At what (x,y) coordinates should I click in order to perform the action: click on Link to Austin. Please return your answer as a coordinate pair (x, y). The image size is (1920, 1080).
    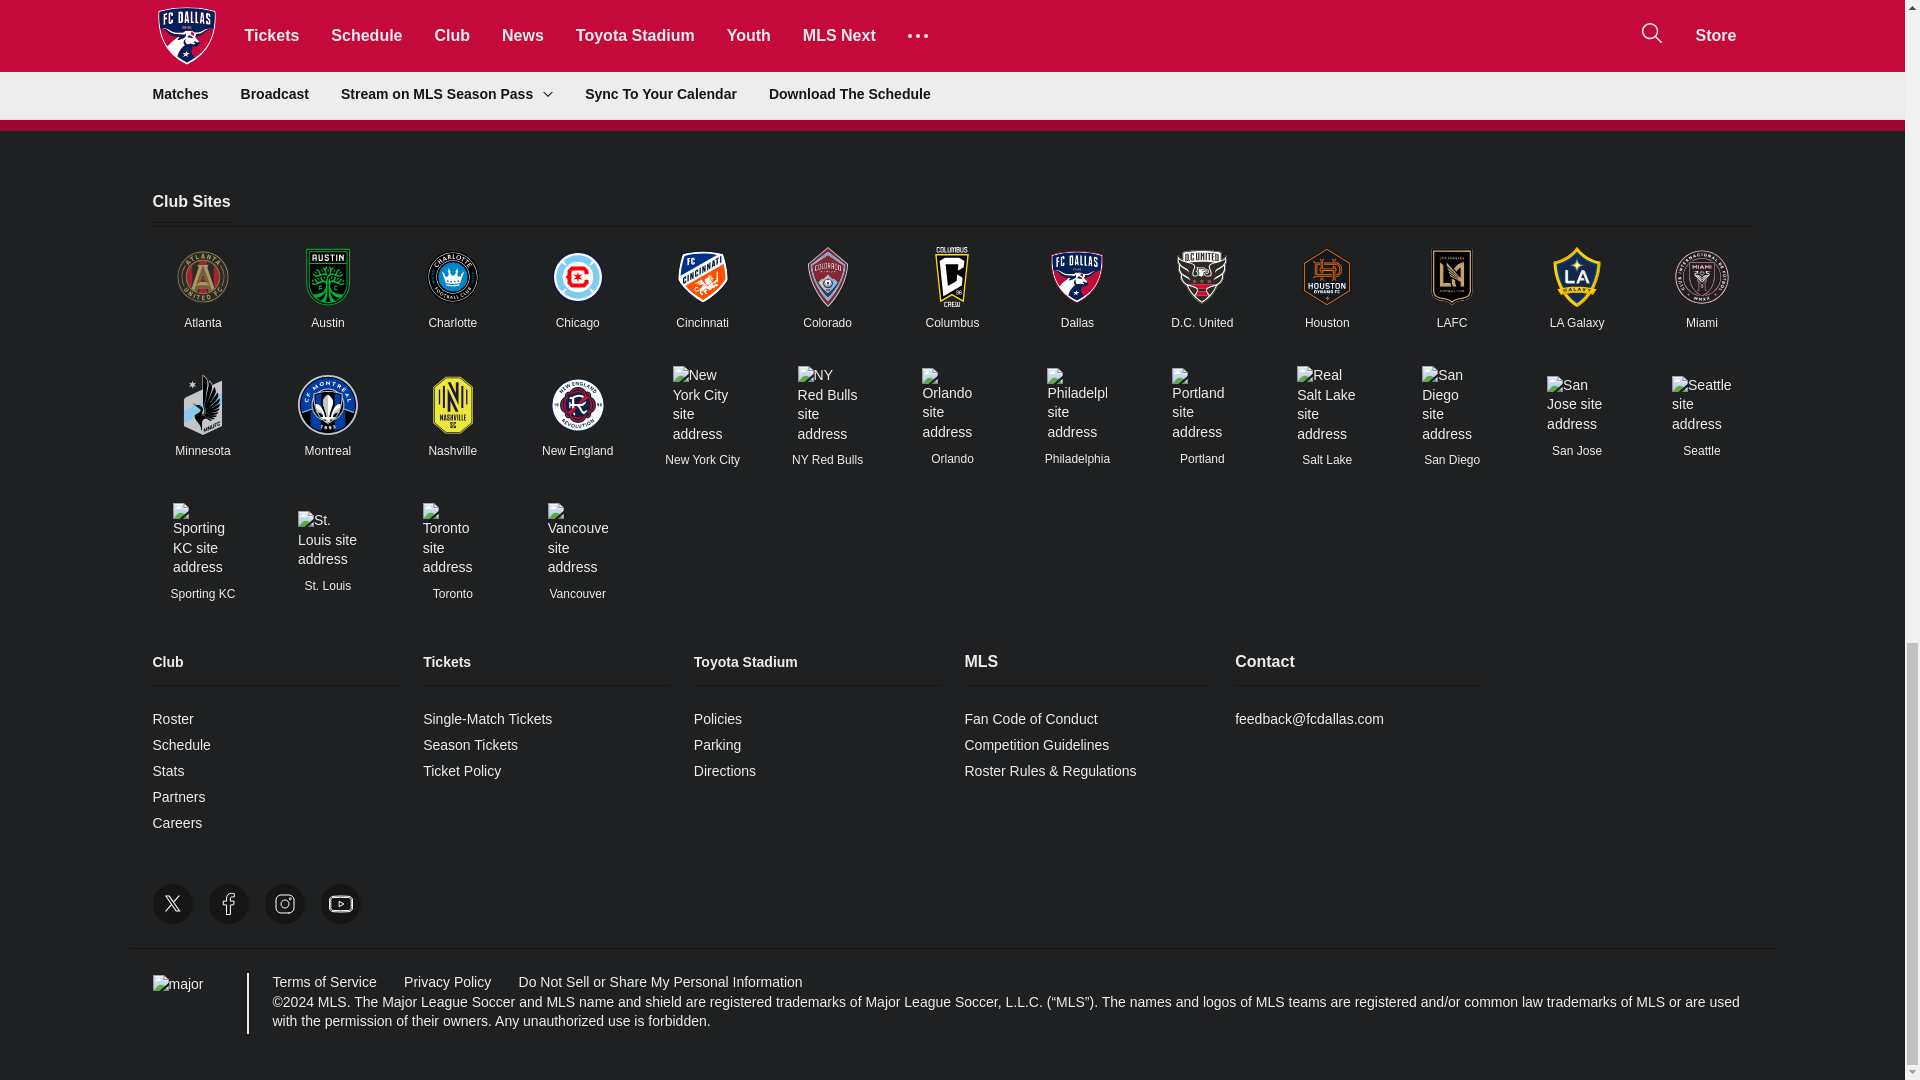
    Looking at the image, I should click on (327, 276).